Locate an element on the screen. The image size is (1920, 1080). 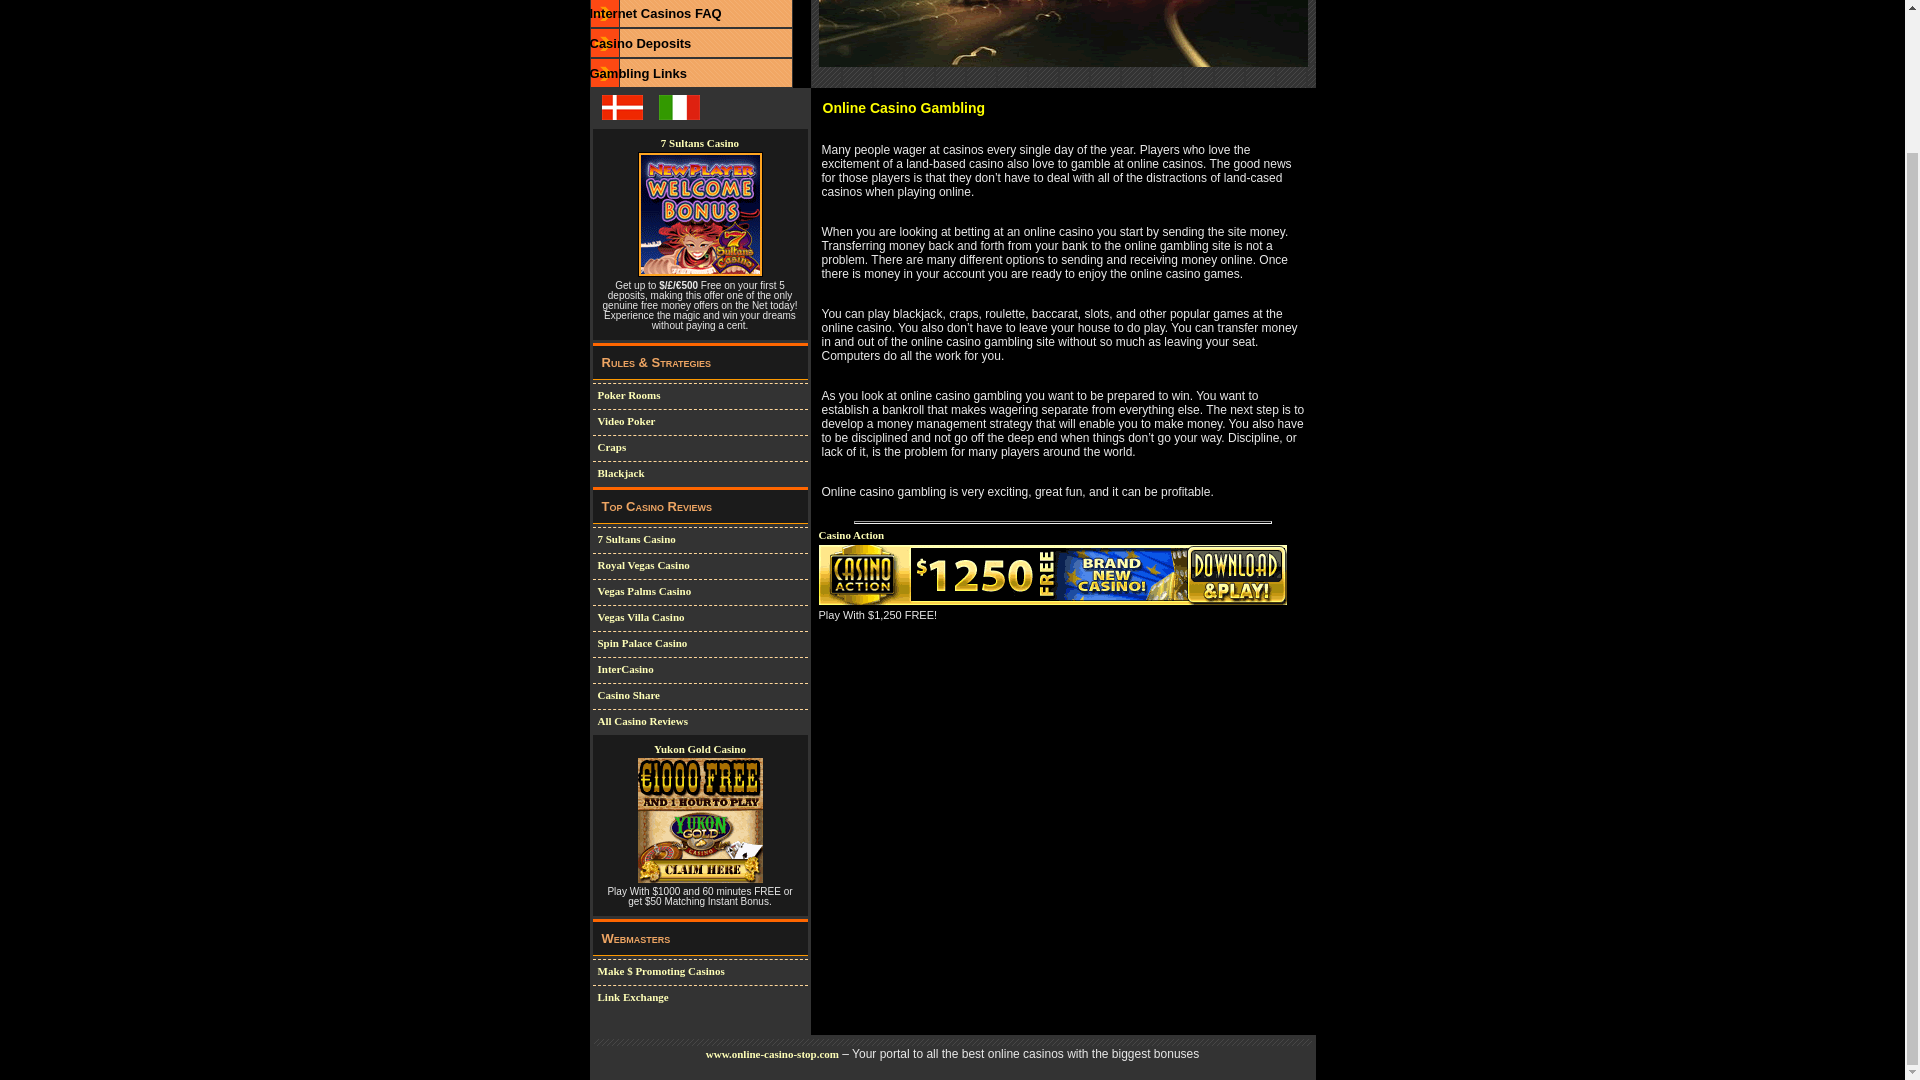
Craps is located at coordinates (612, 446).